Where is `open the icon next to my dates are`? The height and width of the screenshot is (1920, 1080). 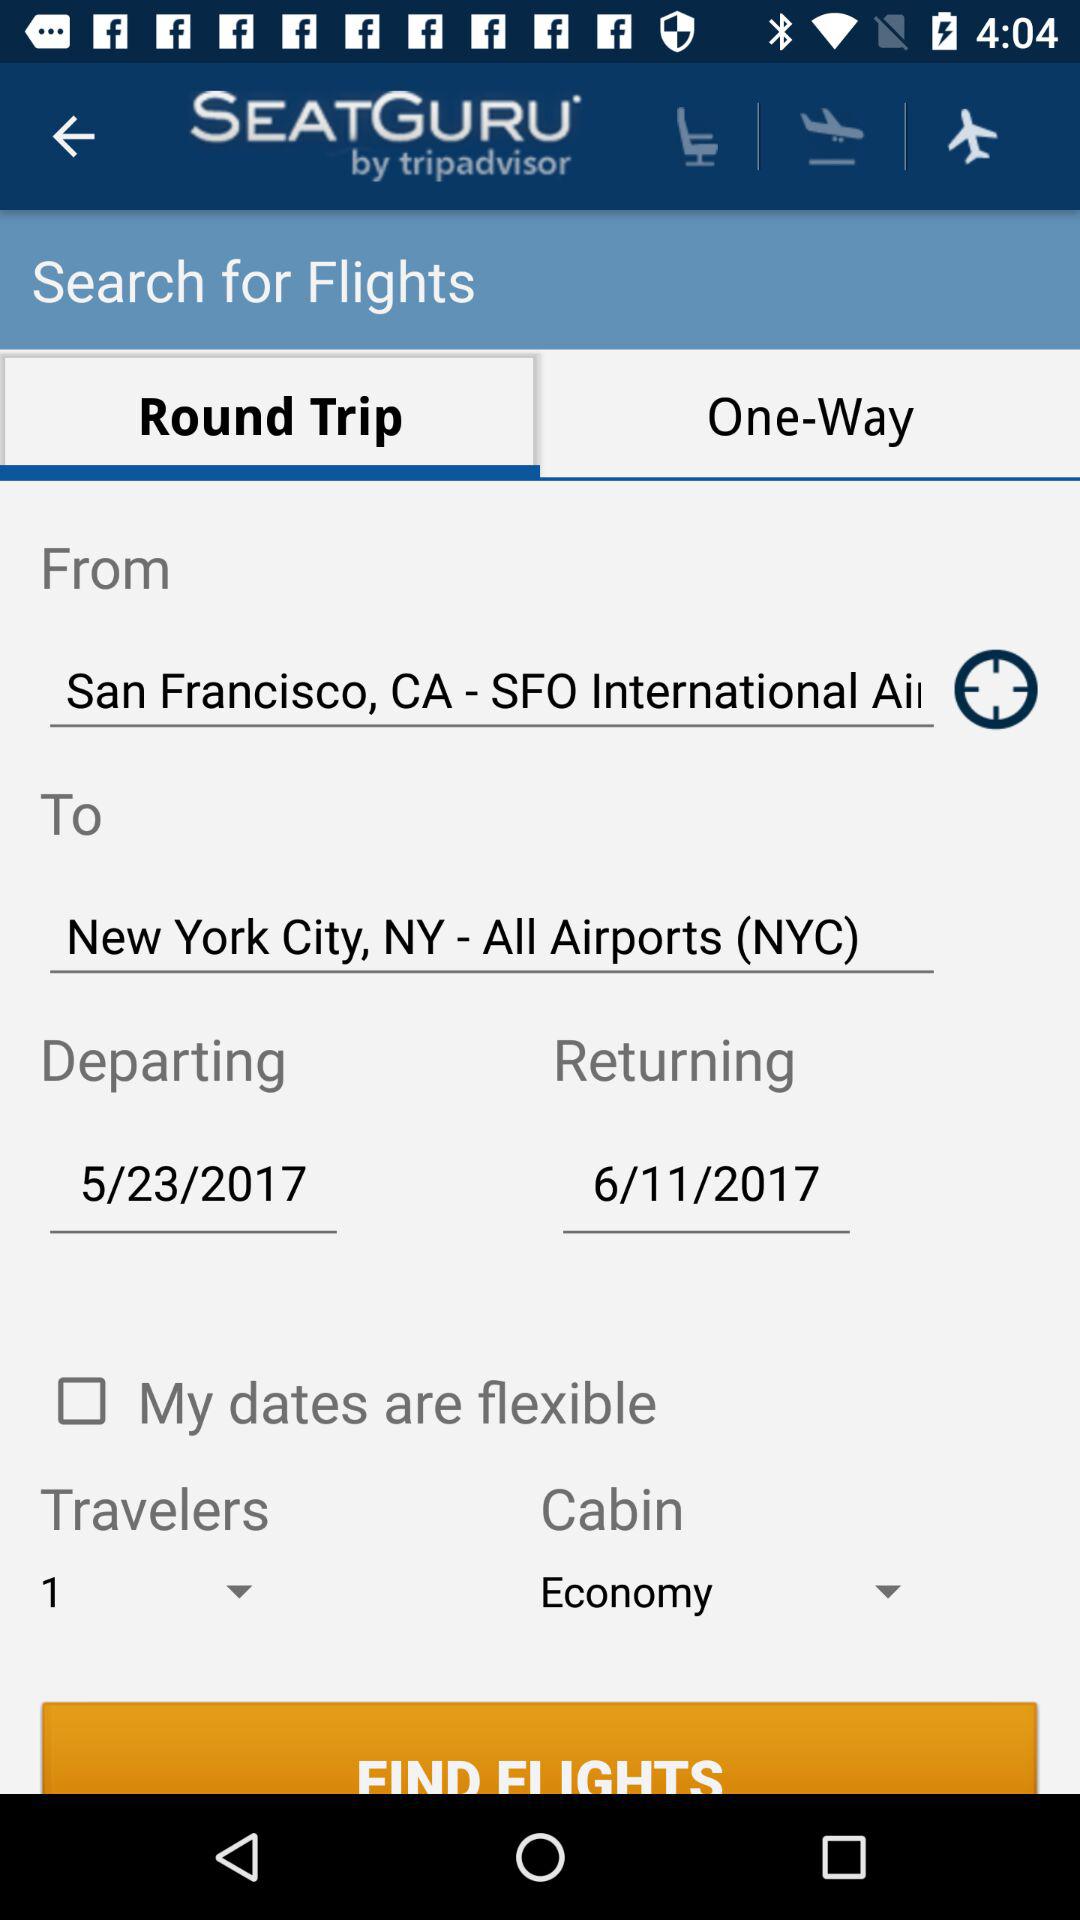 open the icon next to my dates are is located at coordinates (81, 1400).